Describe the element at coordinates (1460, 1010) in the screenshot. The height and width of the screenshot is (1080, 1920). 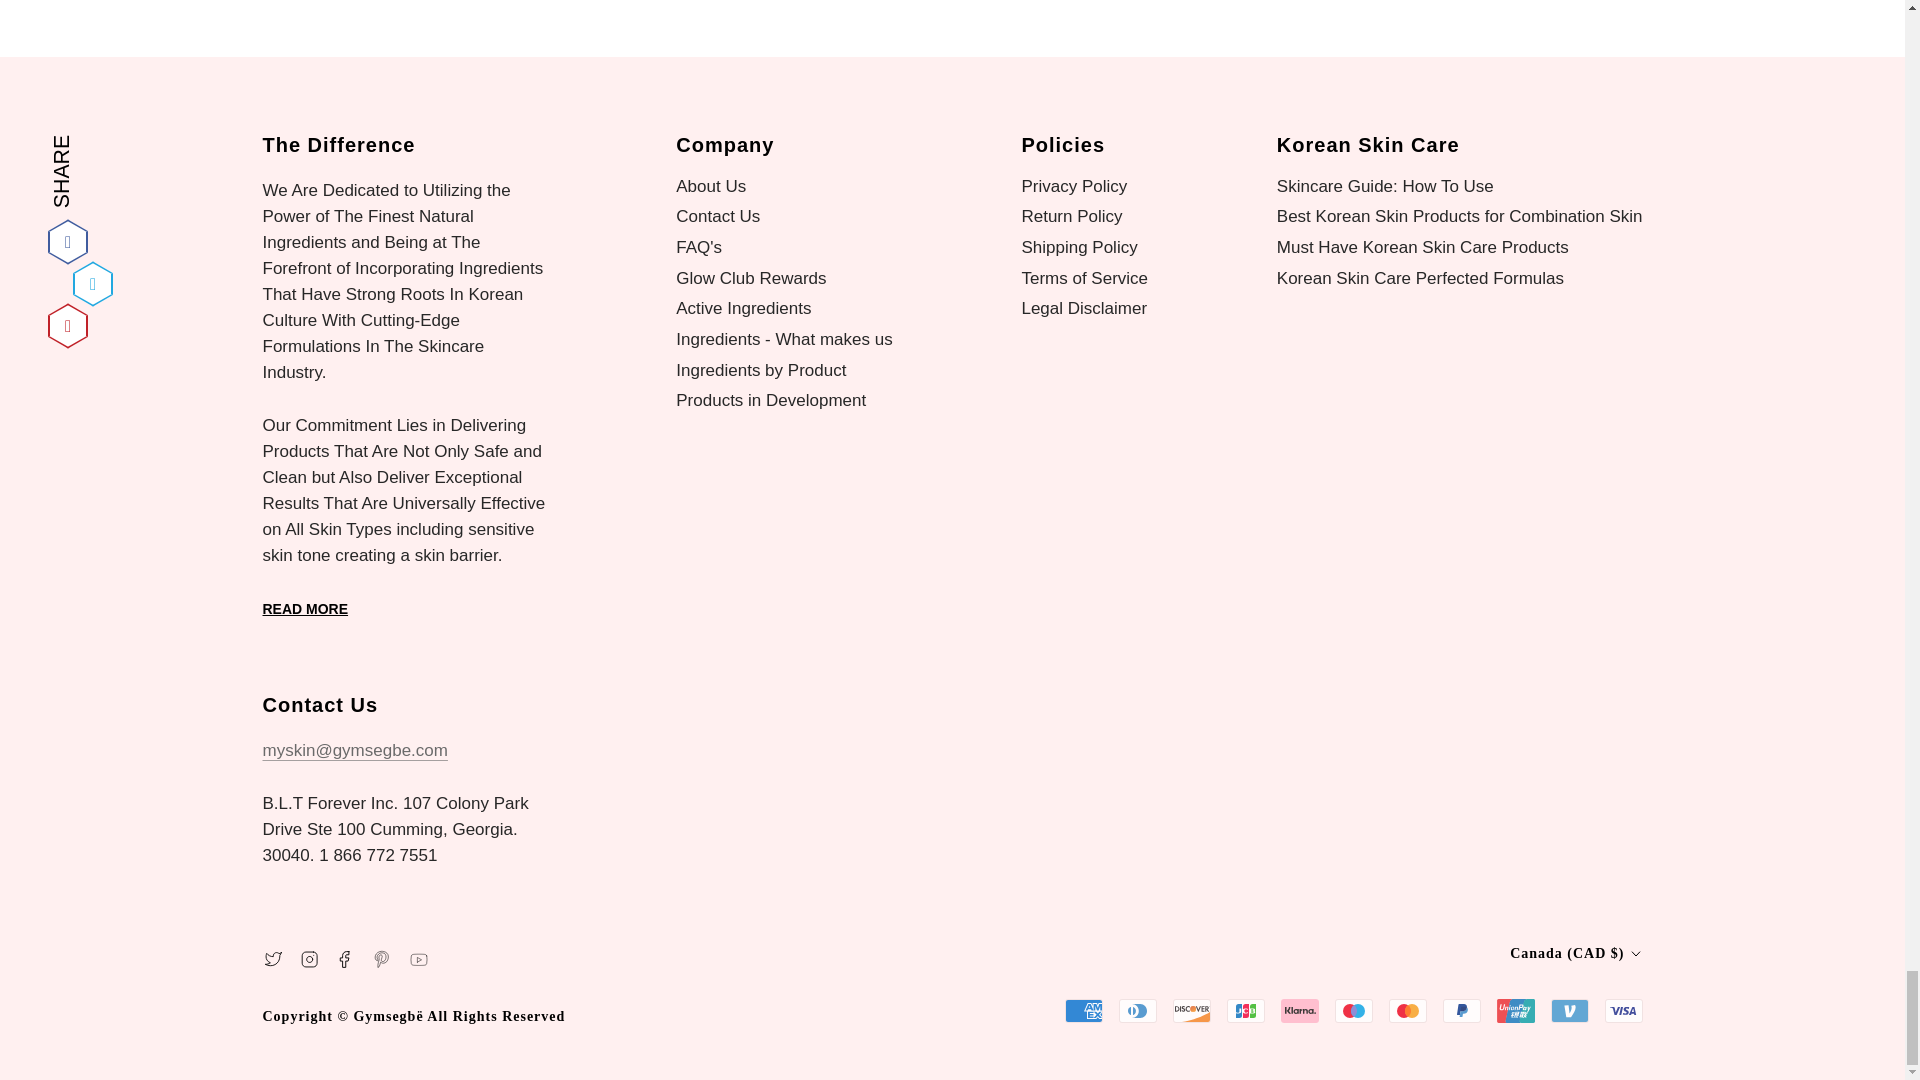
I see `PayPal` at that location.